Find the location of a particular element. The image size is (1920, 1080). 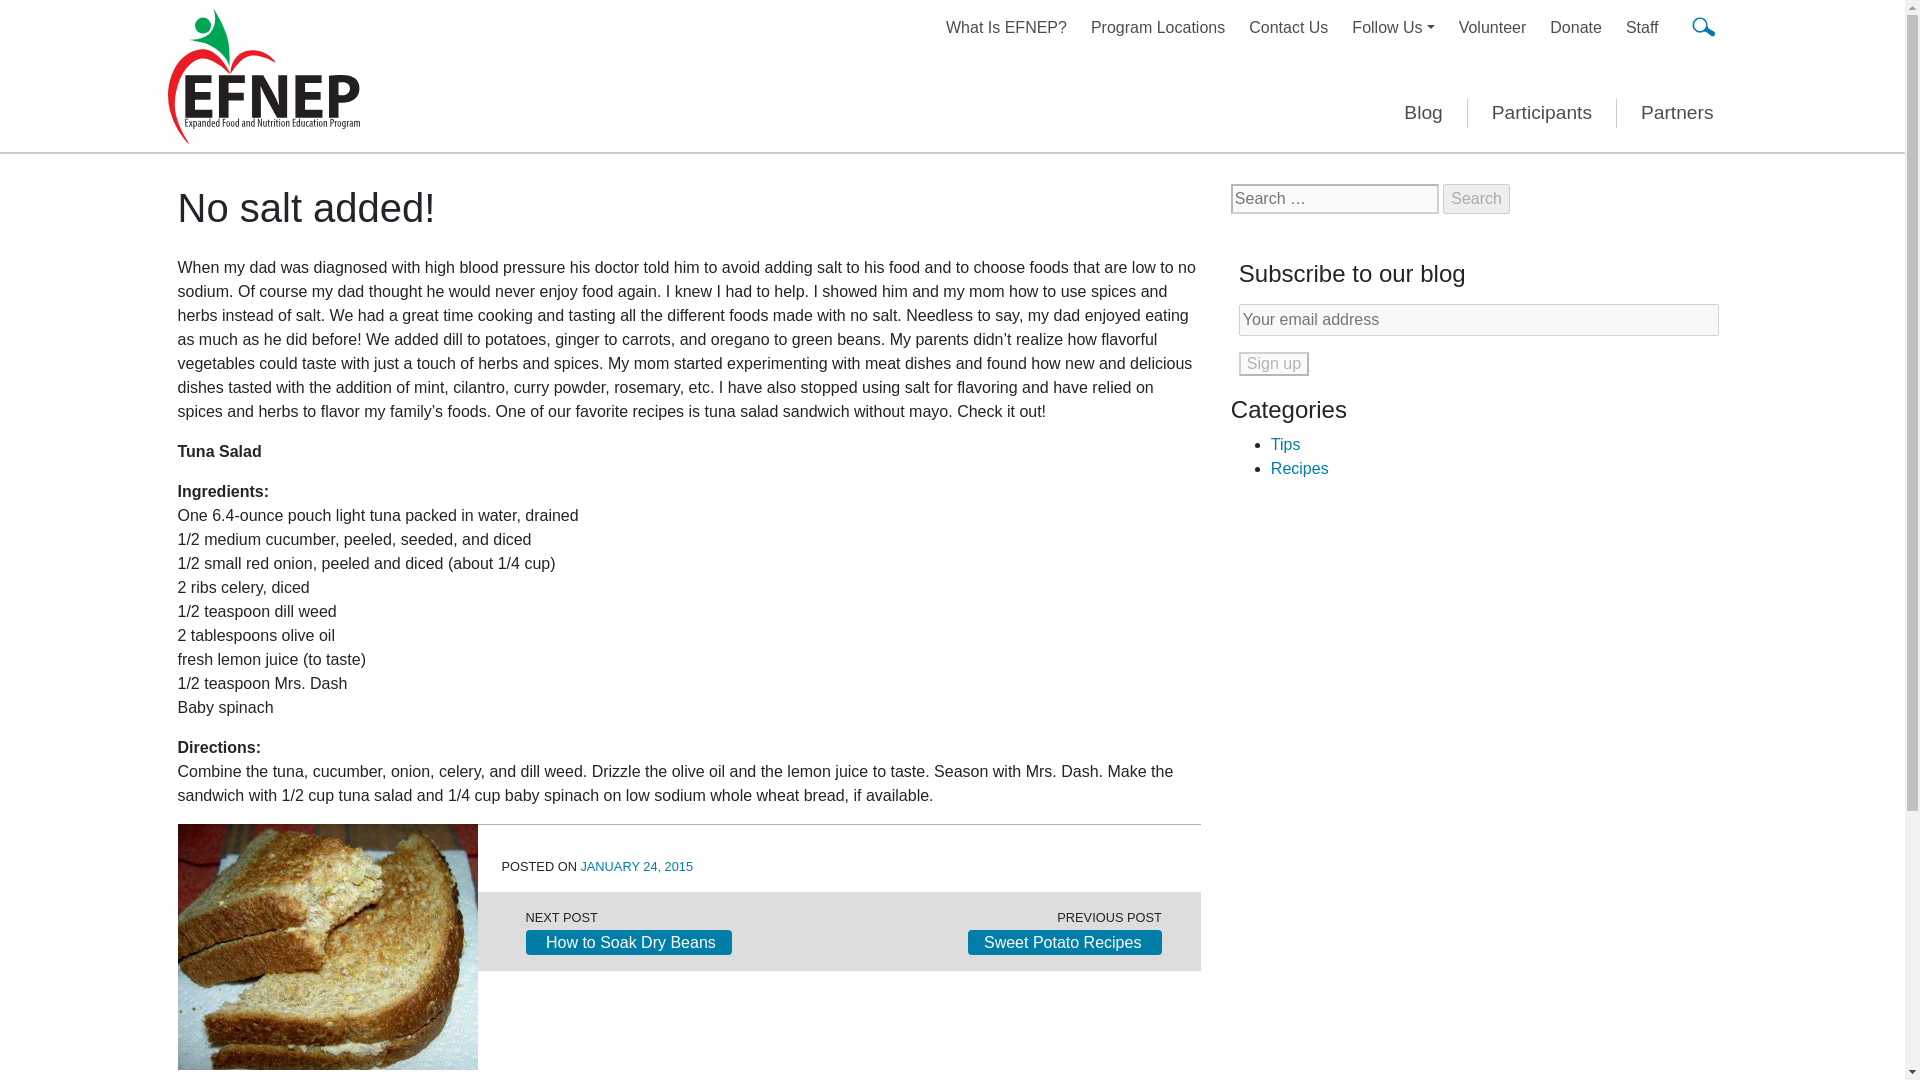

Blog is located at coordinates (1423, 114).